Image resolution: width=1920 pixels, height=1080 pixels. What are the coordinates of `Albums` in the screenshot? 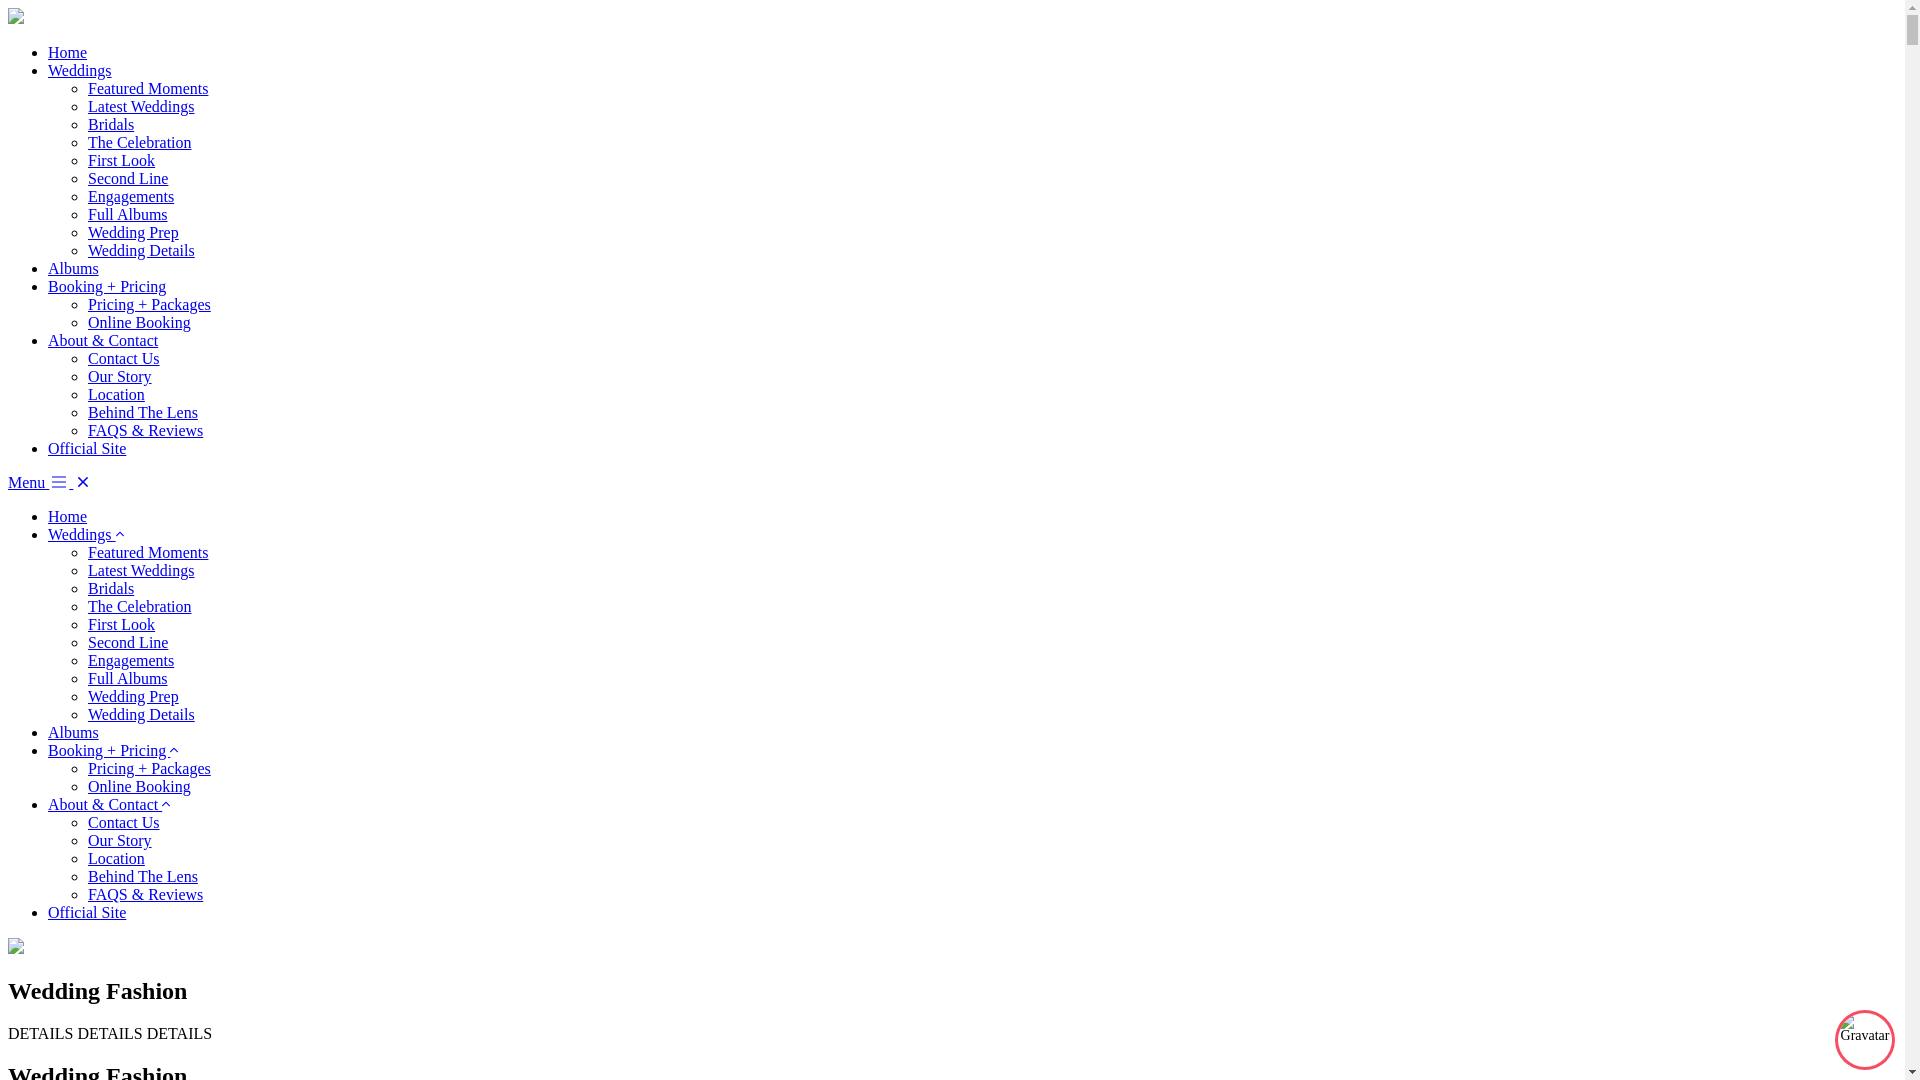 It's located at (74, 268).